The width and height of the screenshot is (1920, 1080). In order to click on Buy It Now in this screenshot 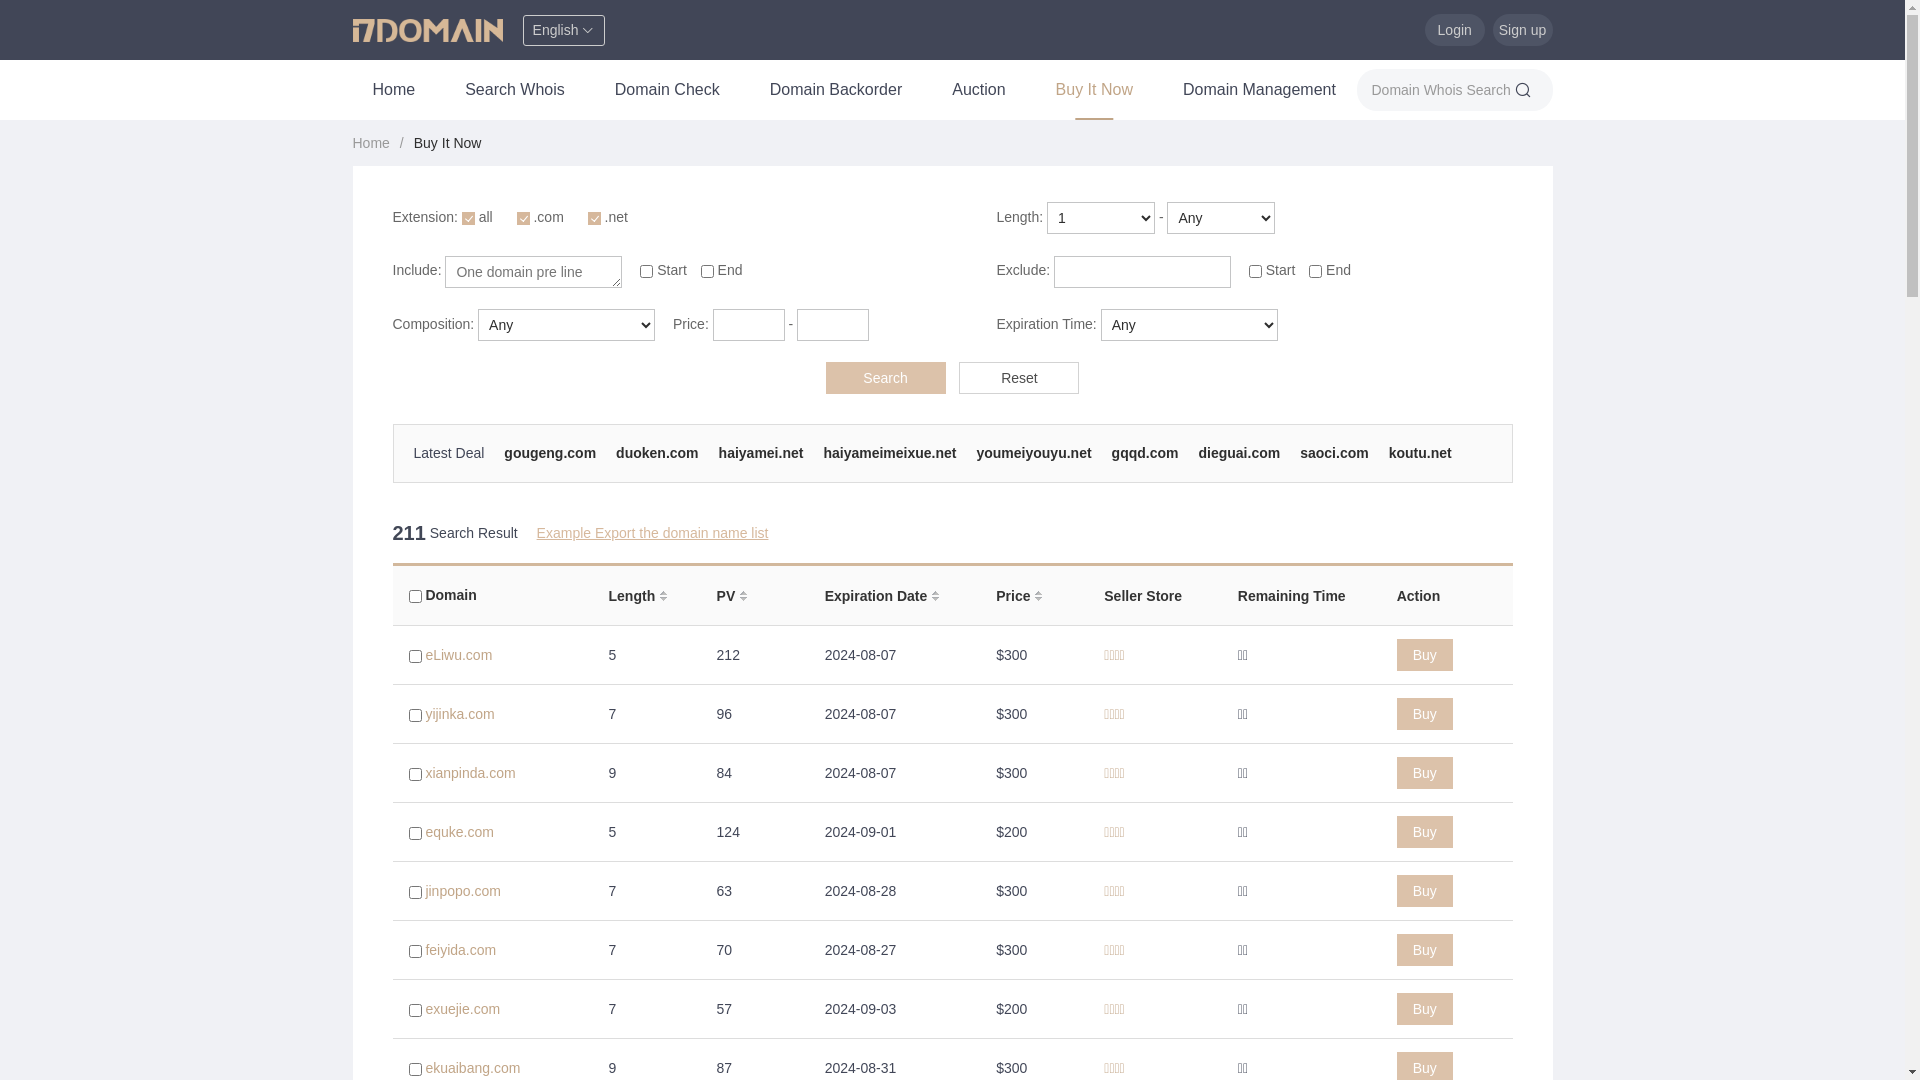, I will do `click(448, 143)`.